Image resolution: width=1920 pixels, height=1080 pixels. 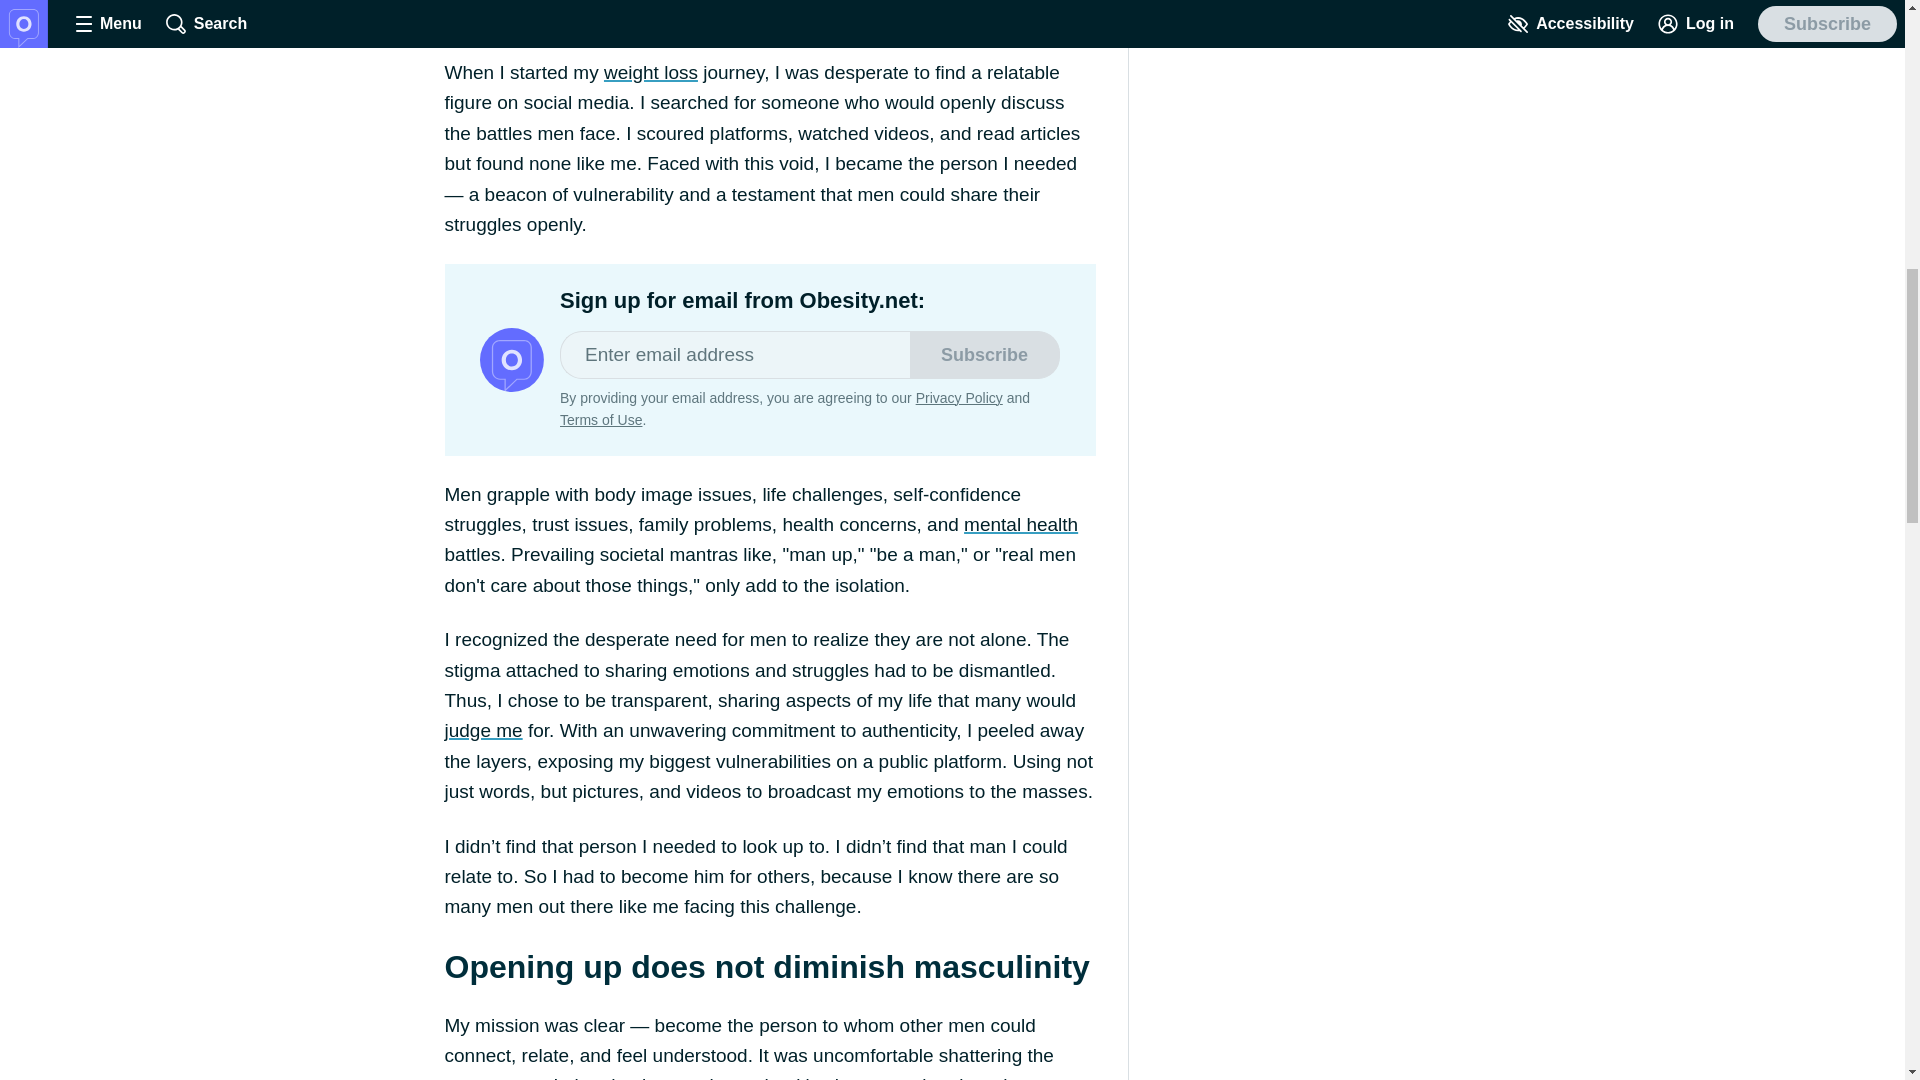 I want to click on judge me, so click(x=482, y=730).